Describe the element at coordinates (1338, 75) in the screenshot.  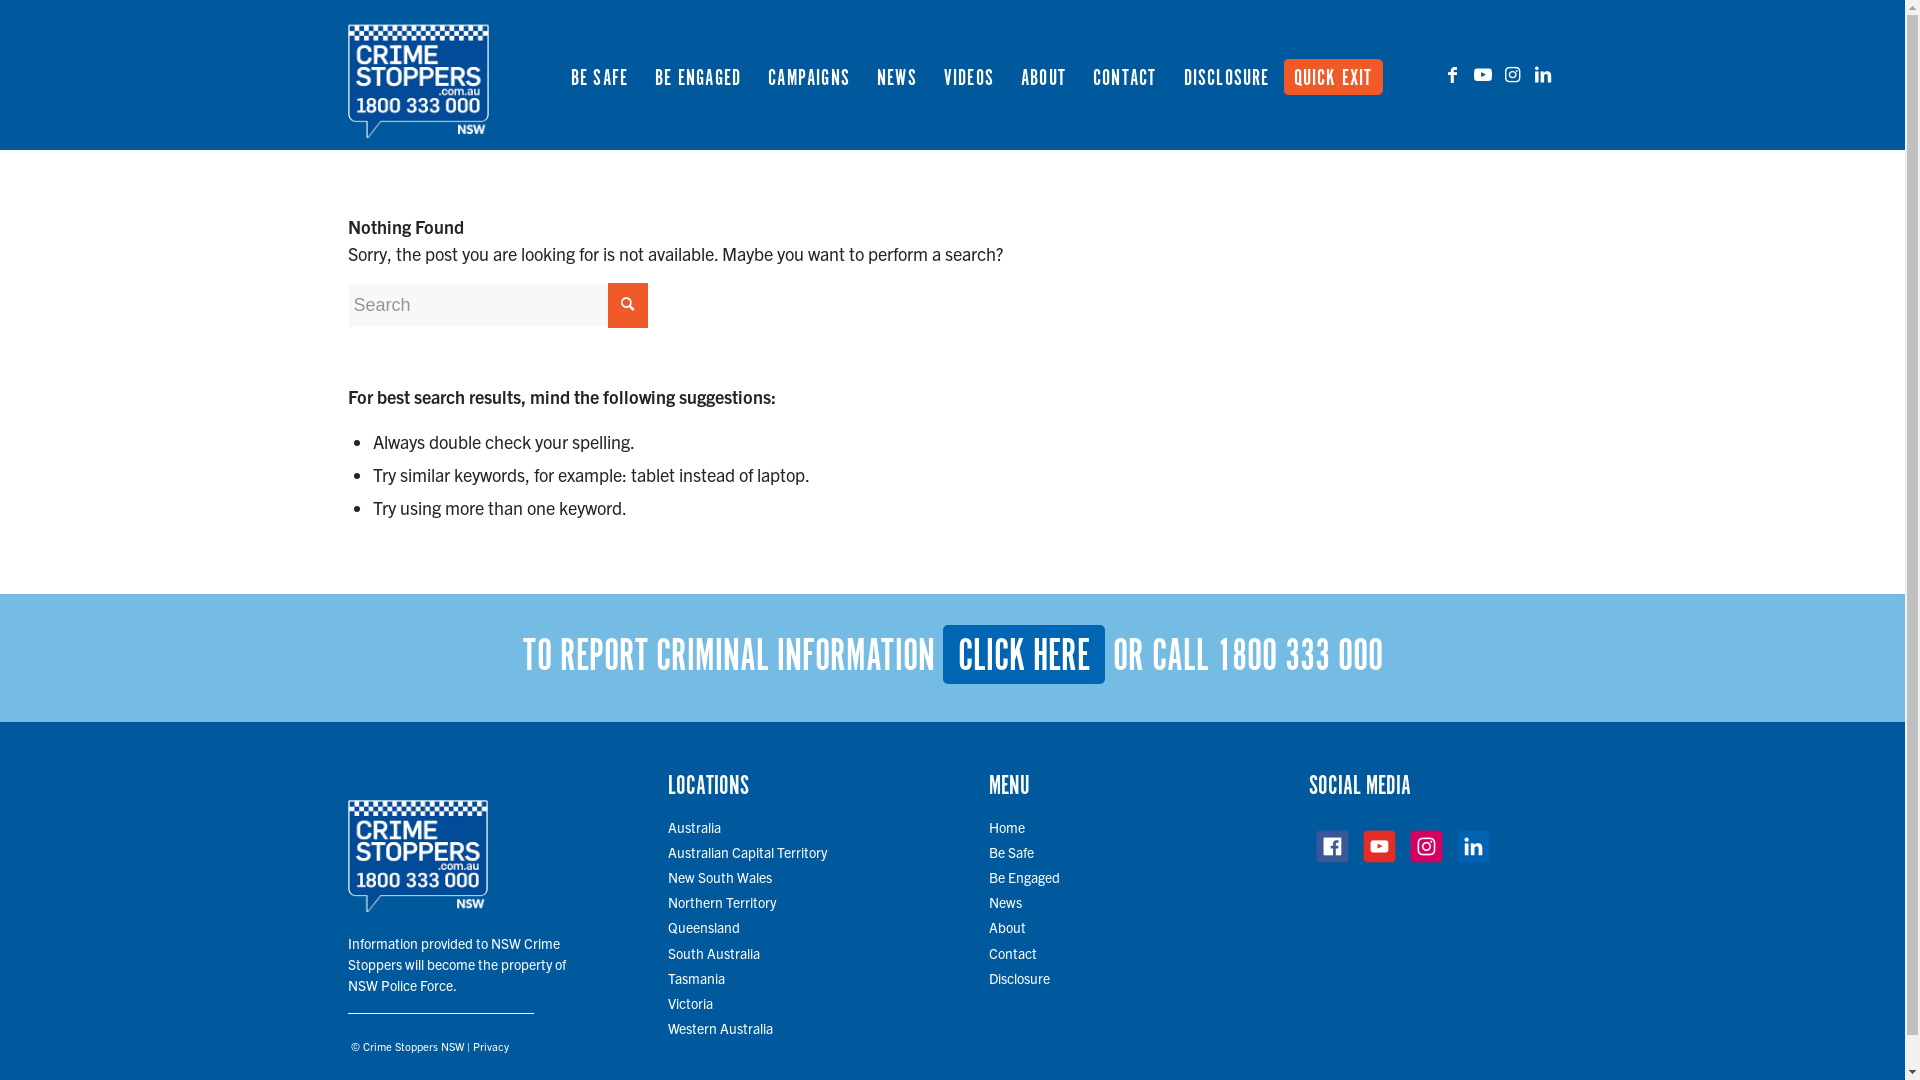
I see `QUICK EXIT` at that location.